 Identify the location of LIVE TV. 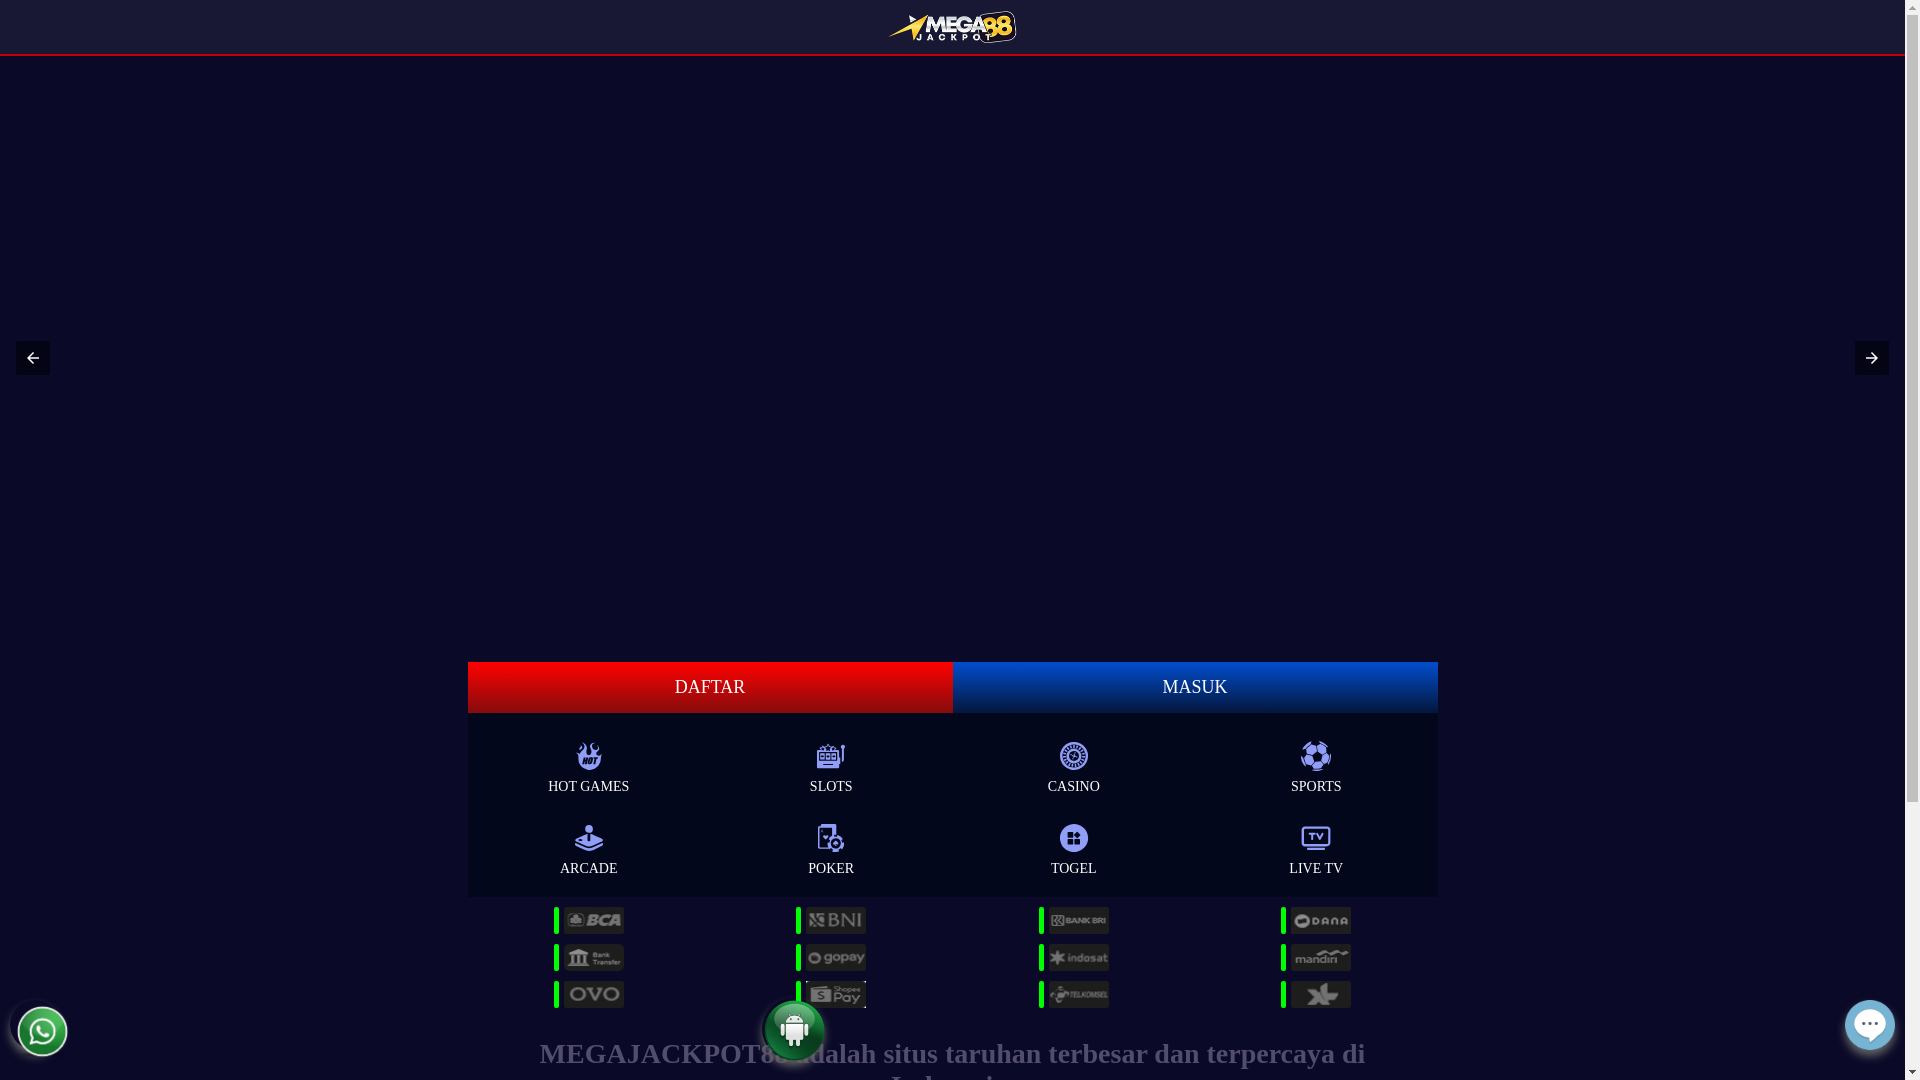
(1316, 846).